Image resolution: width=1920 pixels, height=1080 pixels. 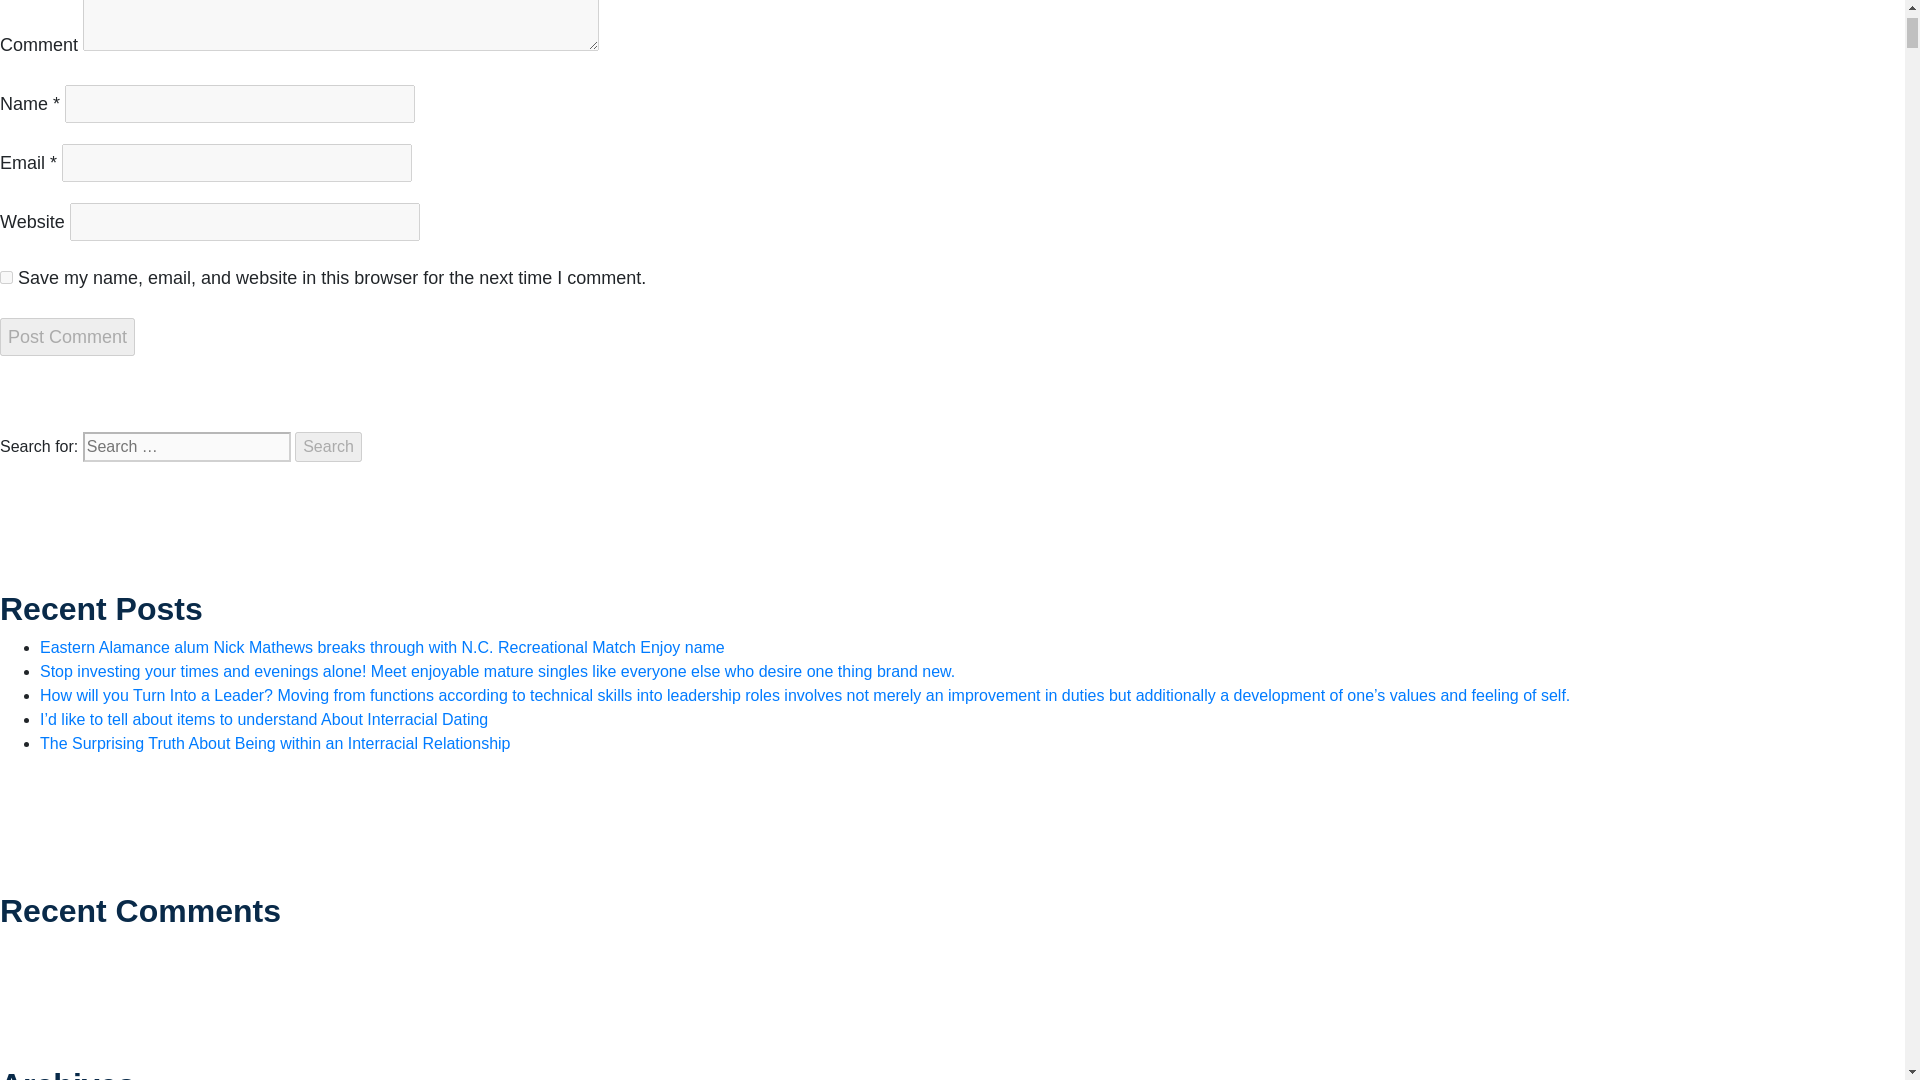 What do you see at coordinates (6, 278) in the screenshot?
I see `yes` at bounding box center [6, 278].